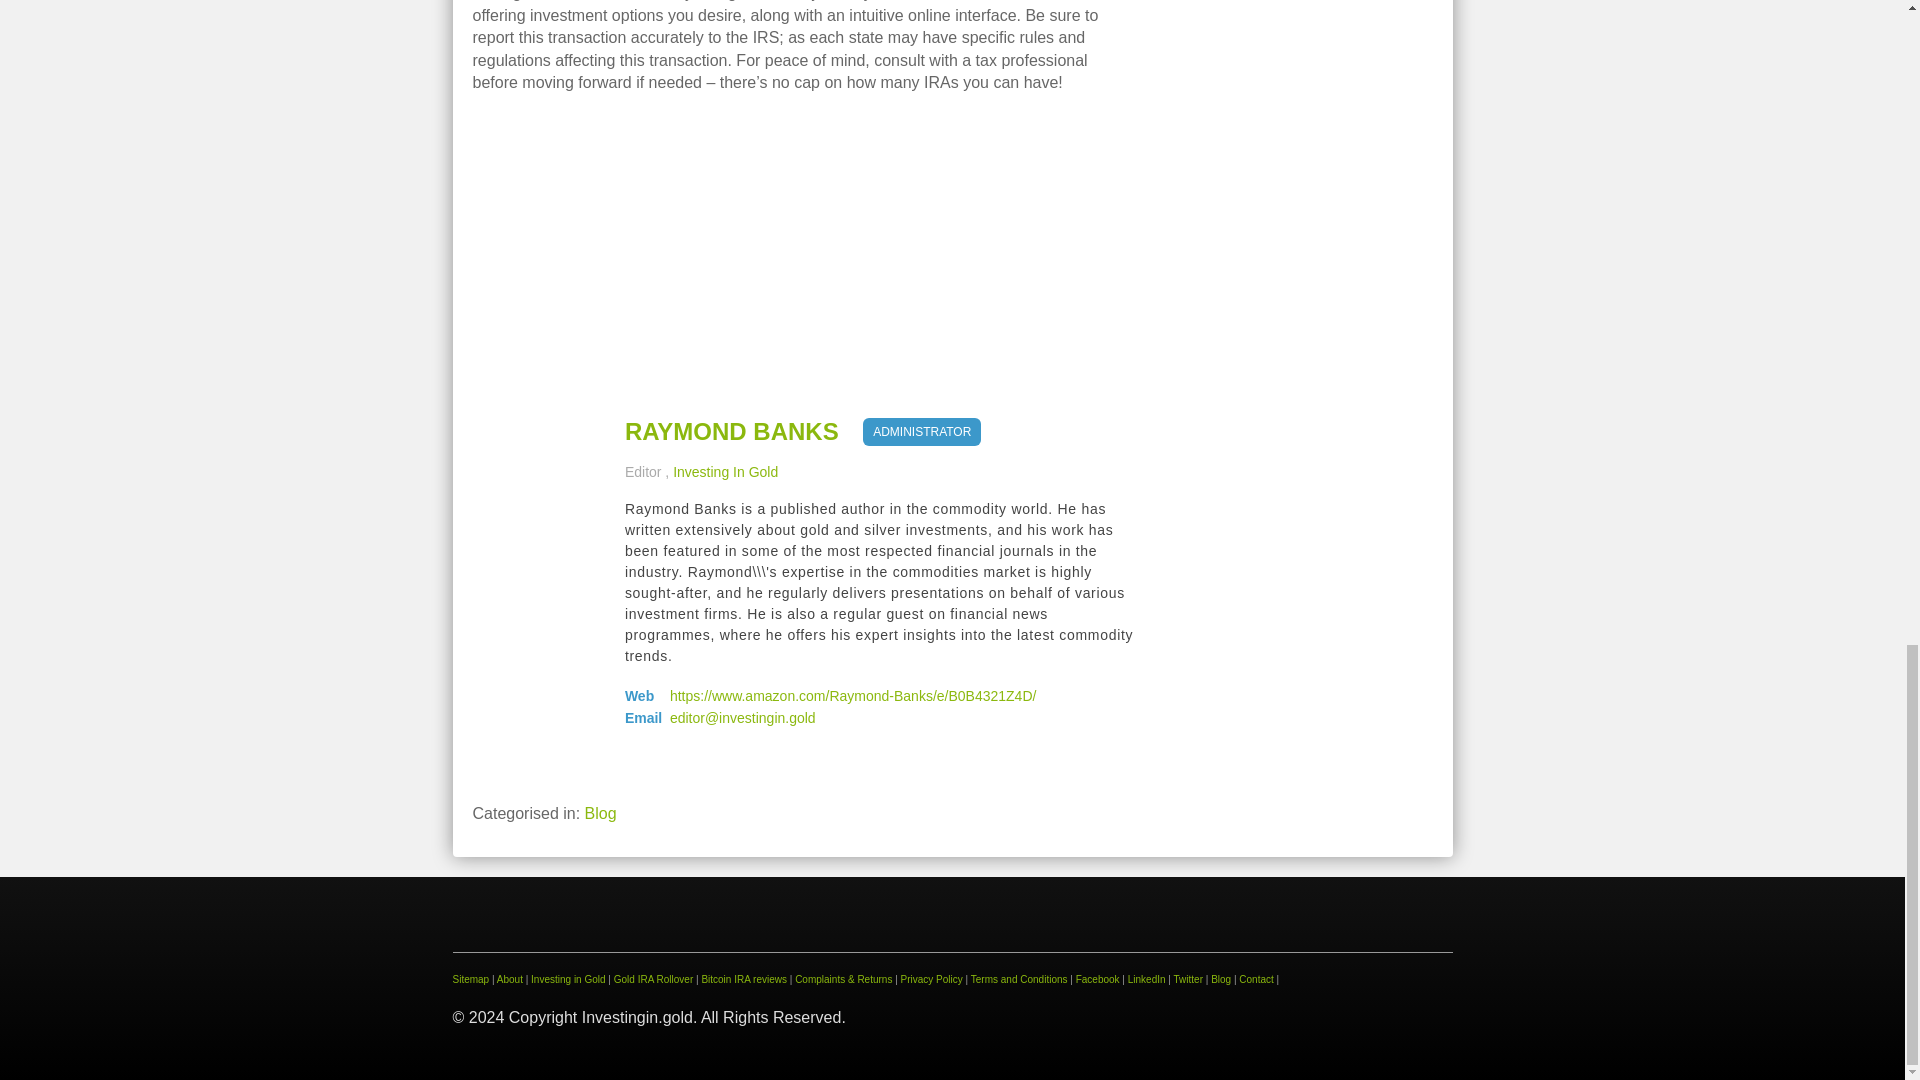 The width and height of the screenshot is (1920, 1080). What do you see at coordinates (732, 432) in the screenshot?
I see `RAYMOND BANKS` at bounding box center [732, 432].